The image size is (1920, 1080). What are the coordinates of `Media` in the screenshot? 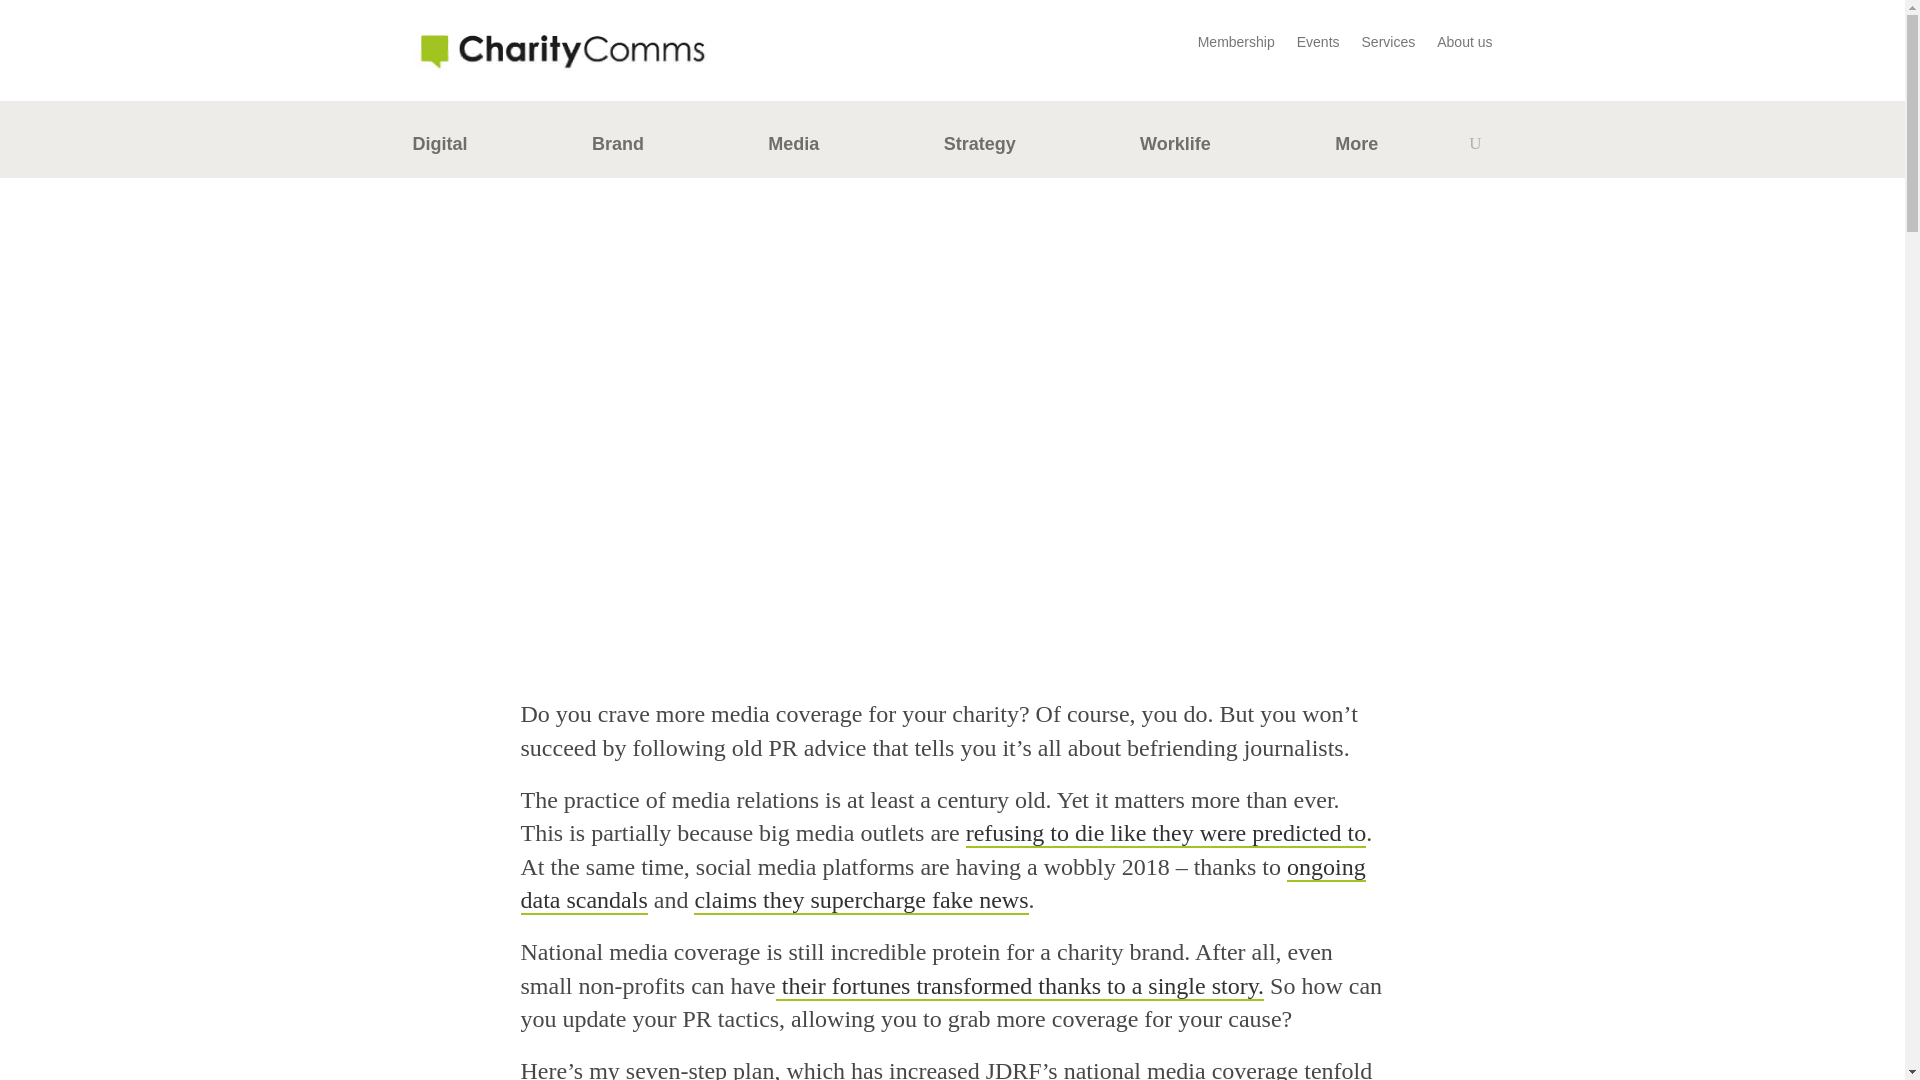 It's located at (794, 148).